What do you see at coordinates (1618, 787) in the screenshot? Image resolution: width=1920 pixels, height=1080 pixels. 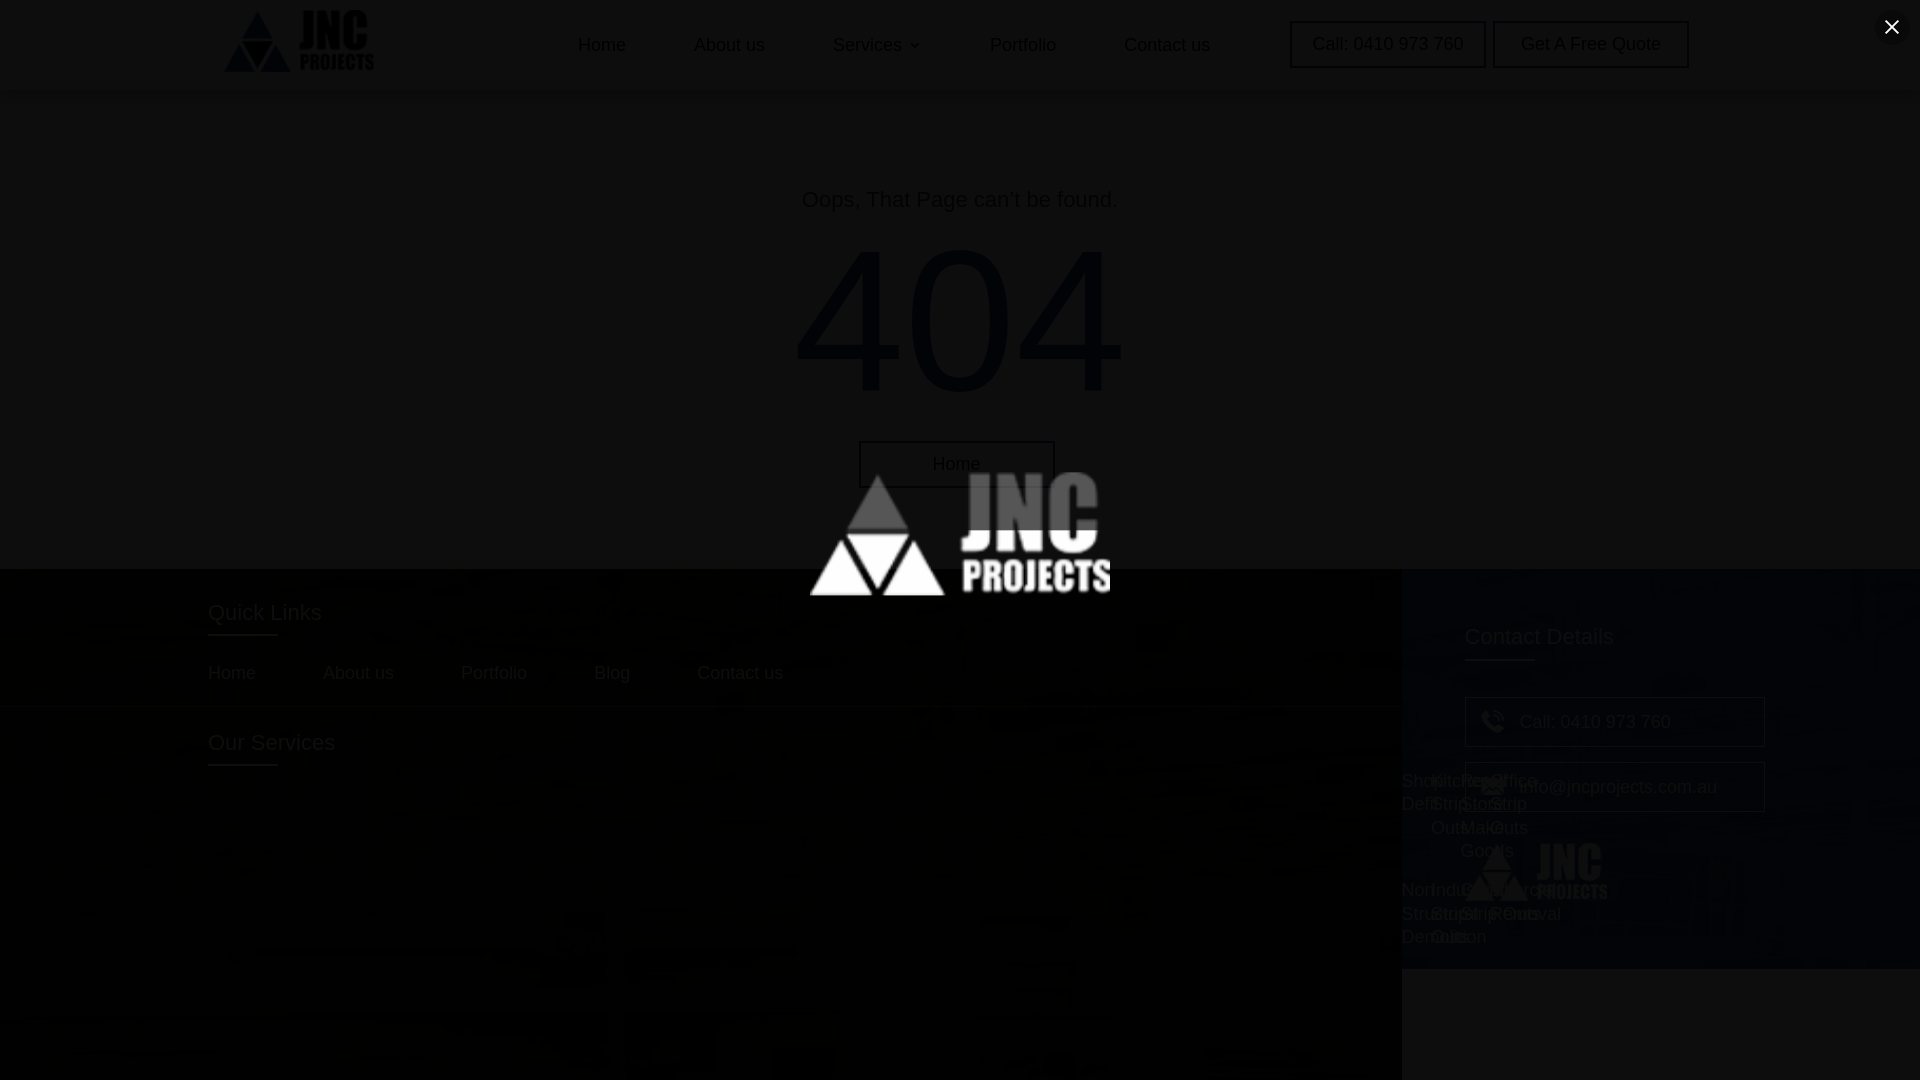 I see `info@jncprojects.com.au` at bounding box center [1618, 787].